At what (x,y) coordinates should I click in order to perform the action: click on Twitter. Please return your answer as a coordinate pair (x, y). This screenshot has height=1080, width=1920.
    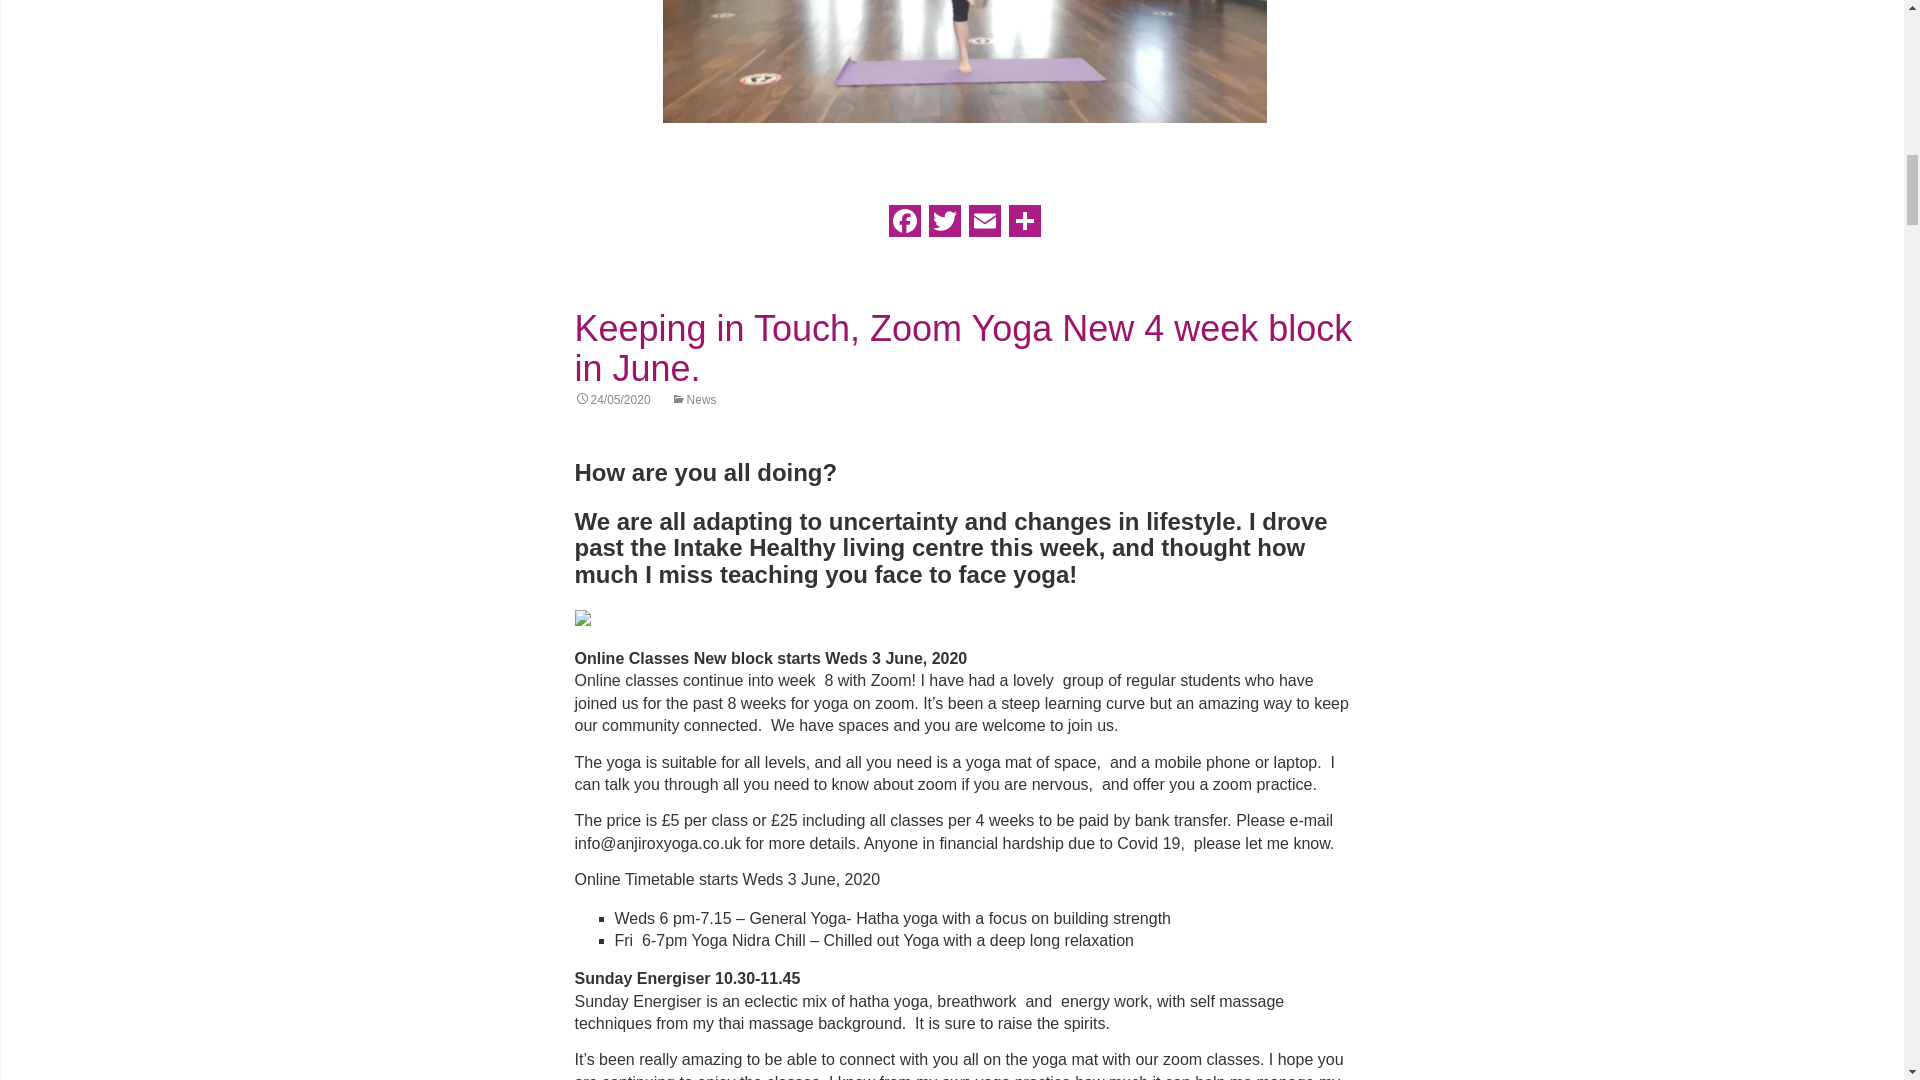
    Looking at the image, I should click on (943, 227).